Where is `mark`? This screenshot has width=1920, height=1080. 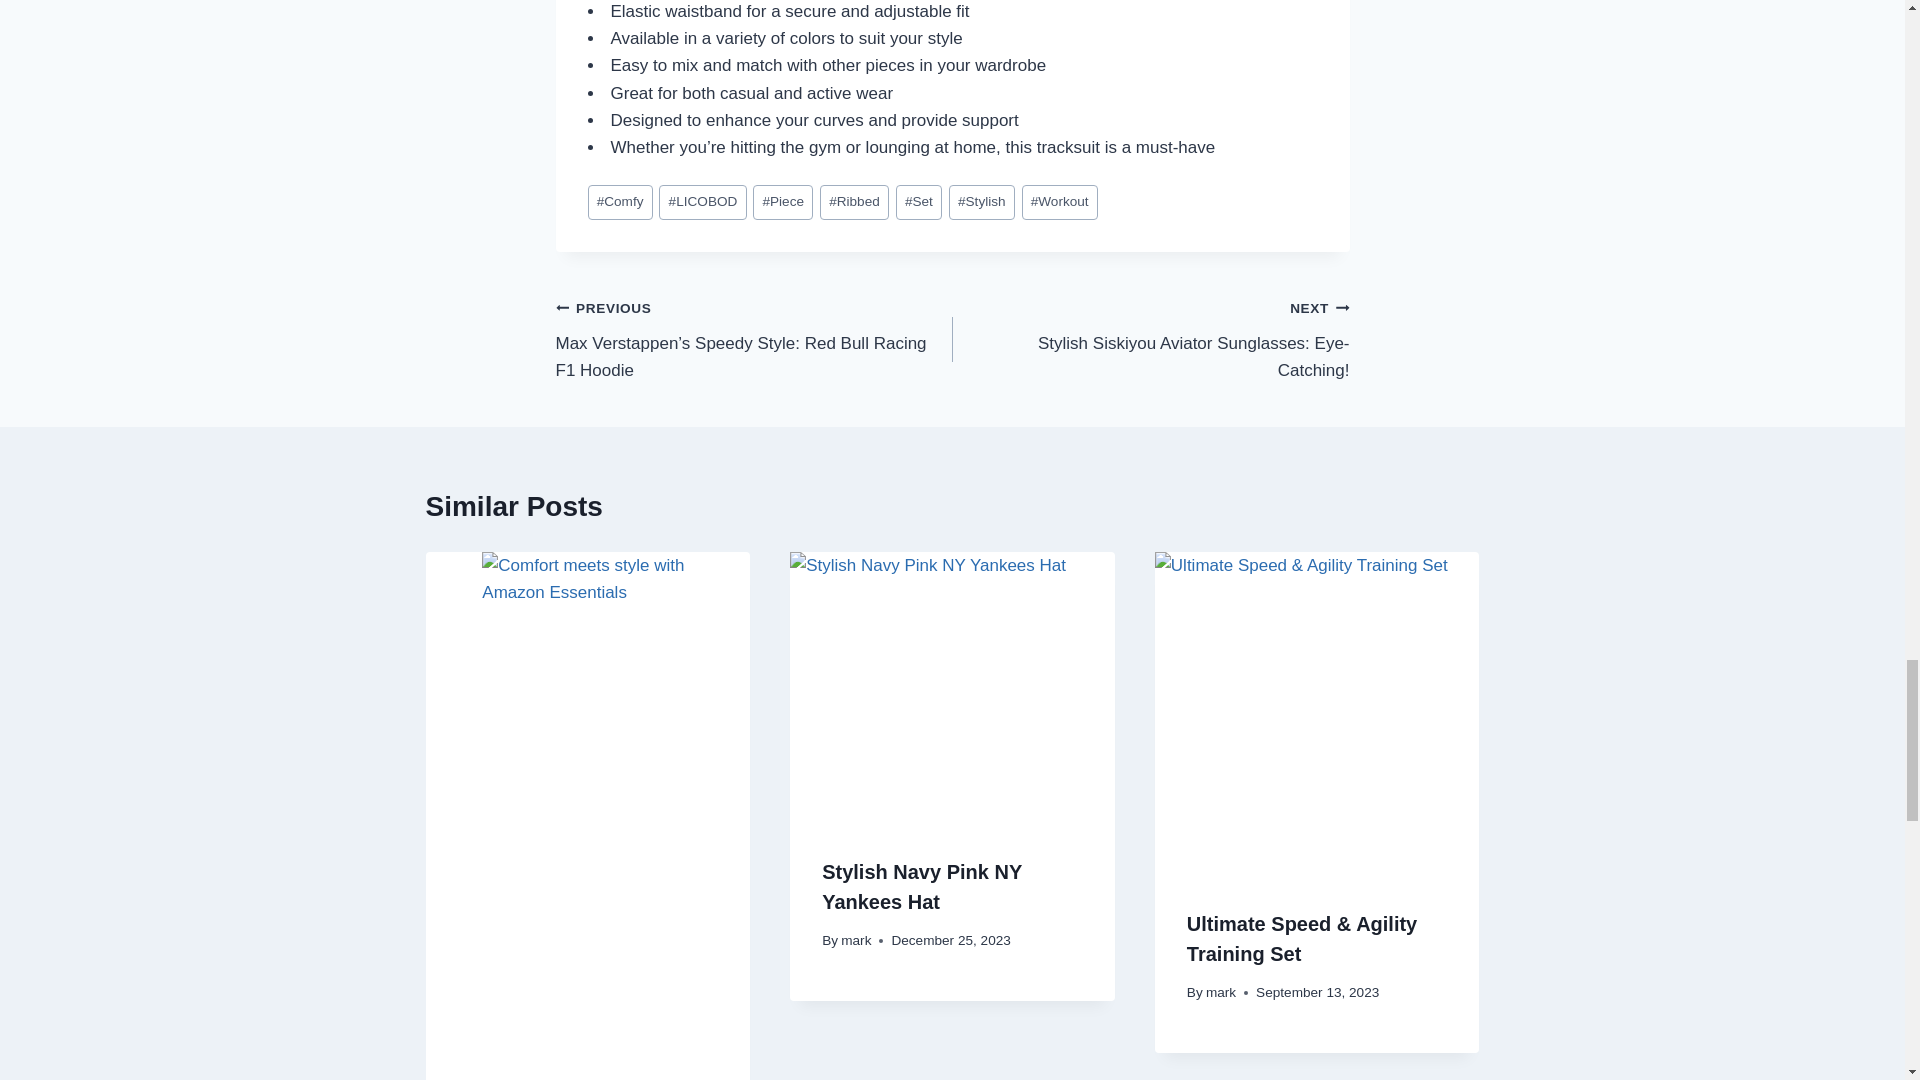 mark is located at coordinates (620, 202).